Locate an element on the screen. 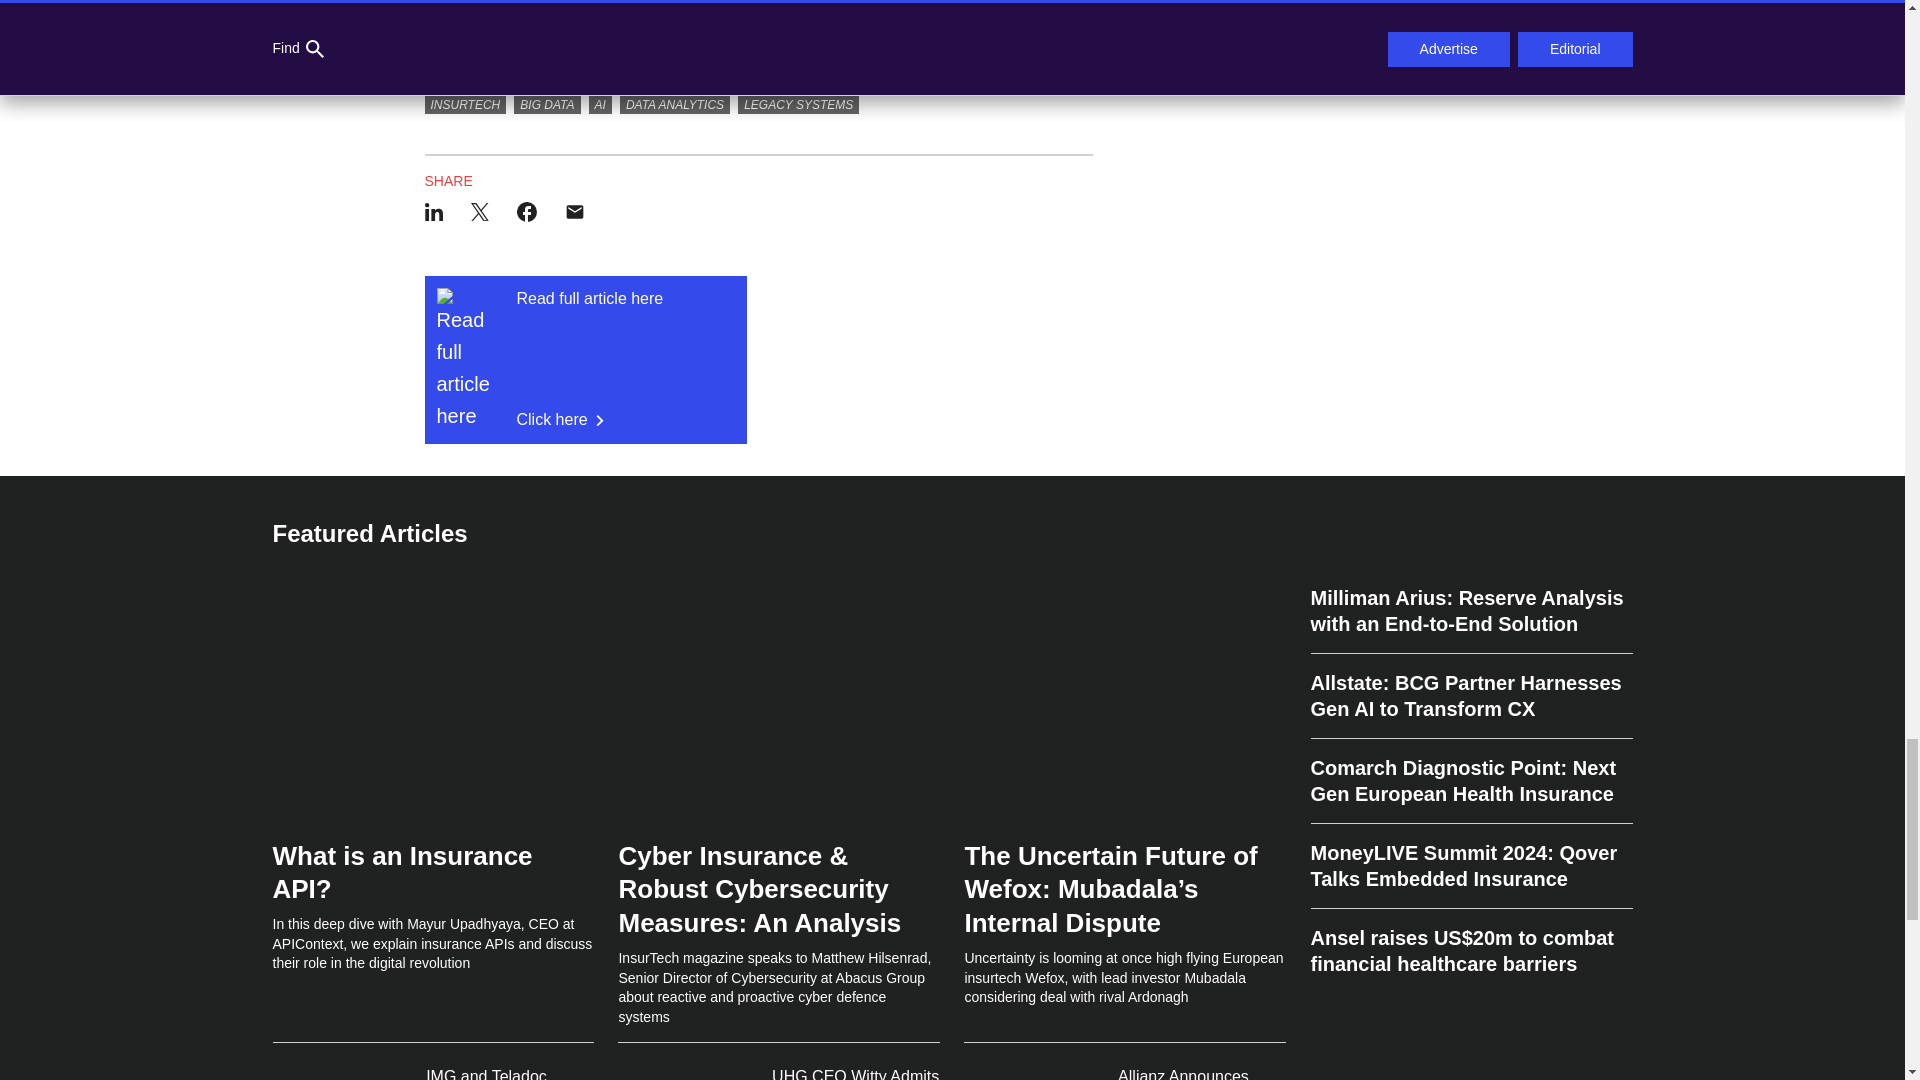 Image resolution: width=1920 pixels, height=1080 pixels. DATA ANALYTICS is located at coordinates (585, 360).